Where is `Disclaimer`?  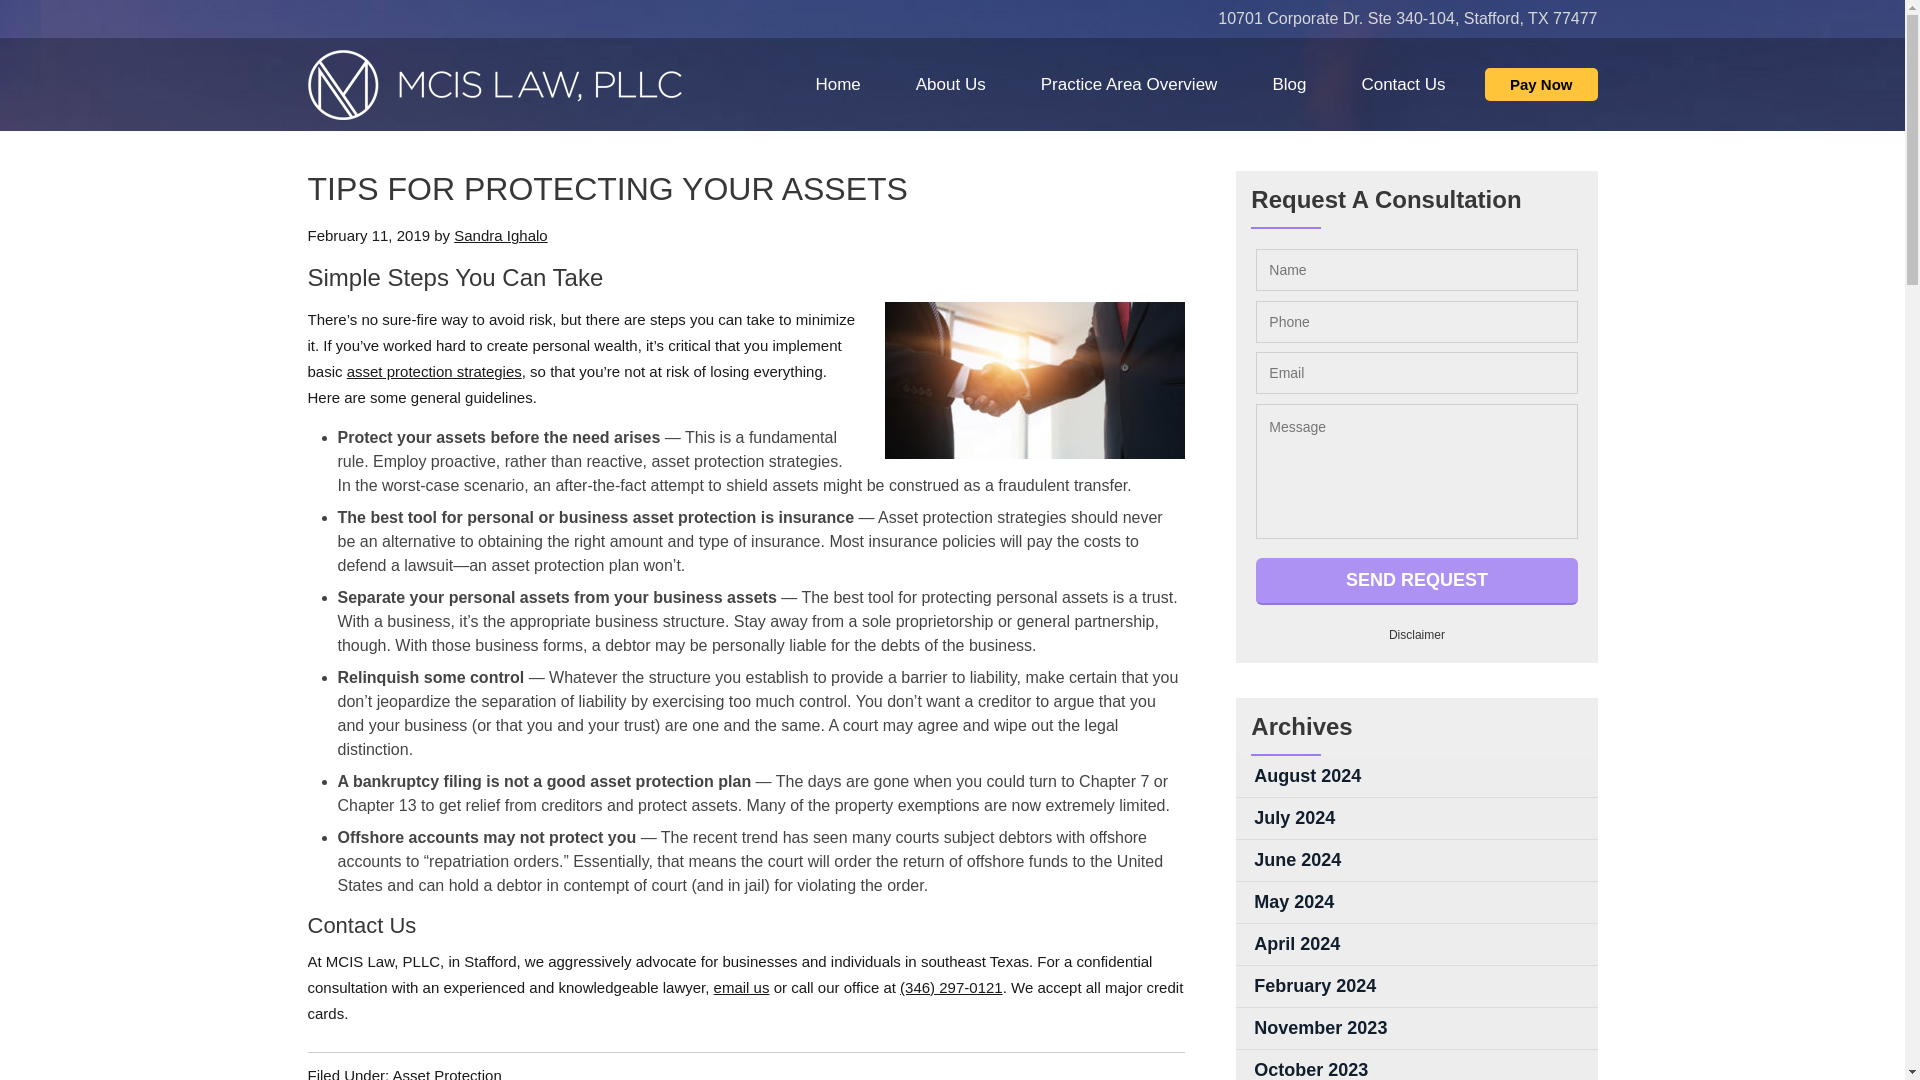 Disclaimer is located at coordinates (1416, 634).